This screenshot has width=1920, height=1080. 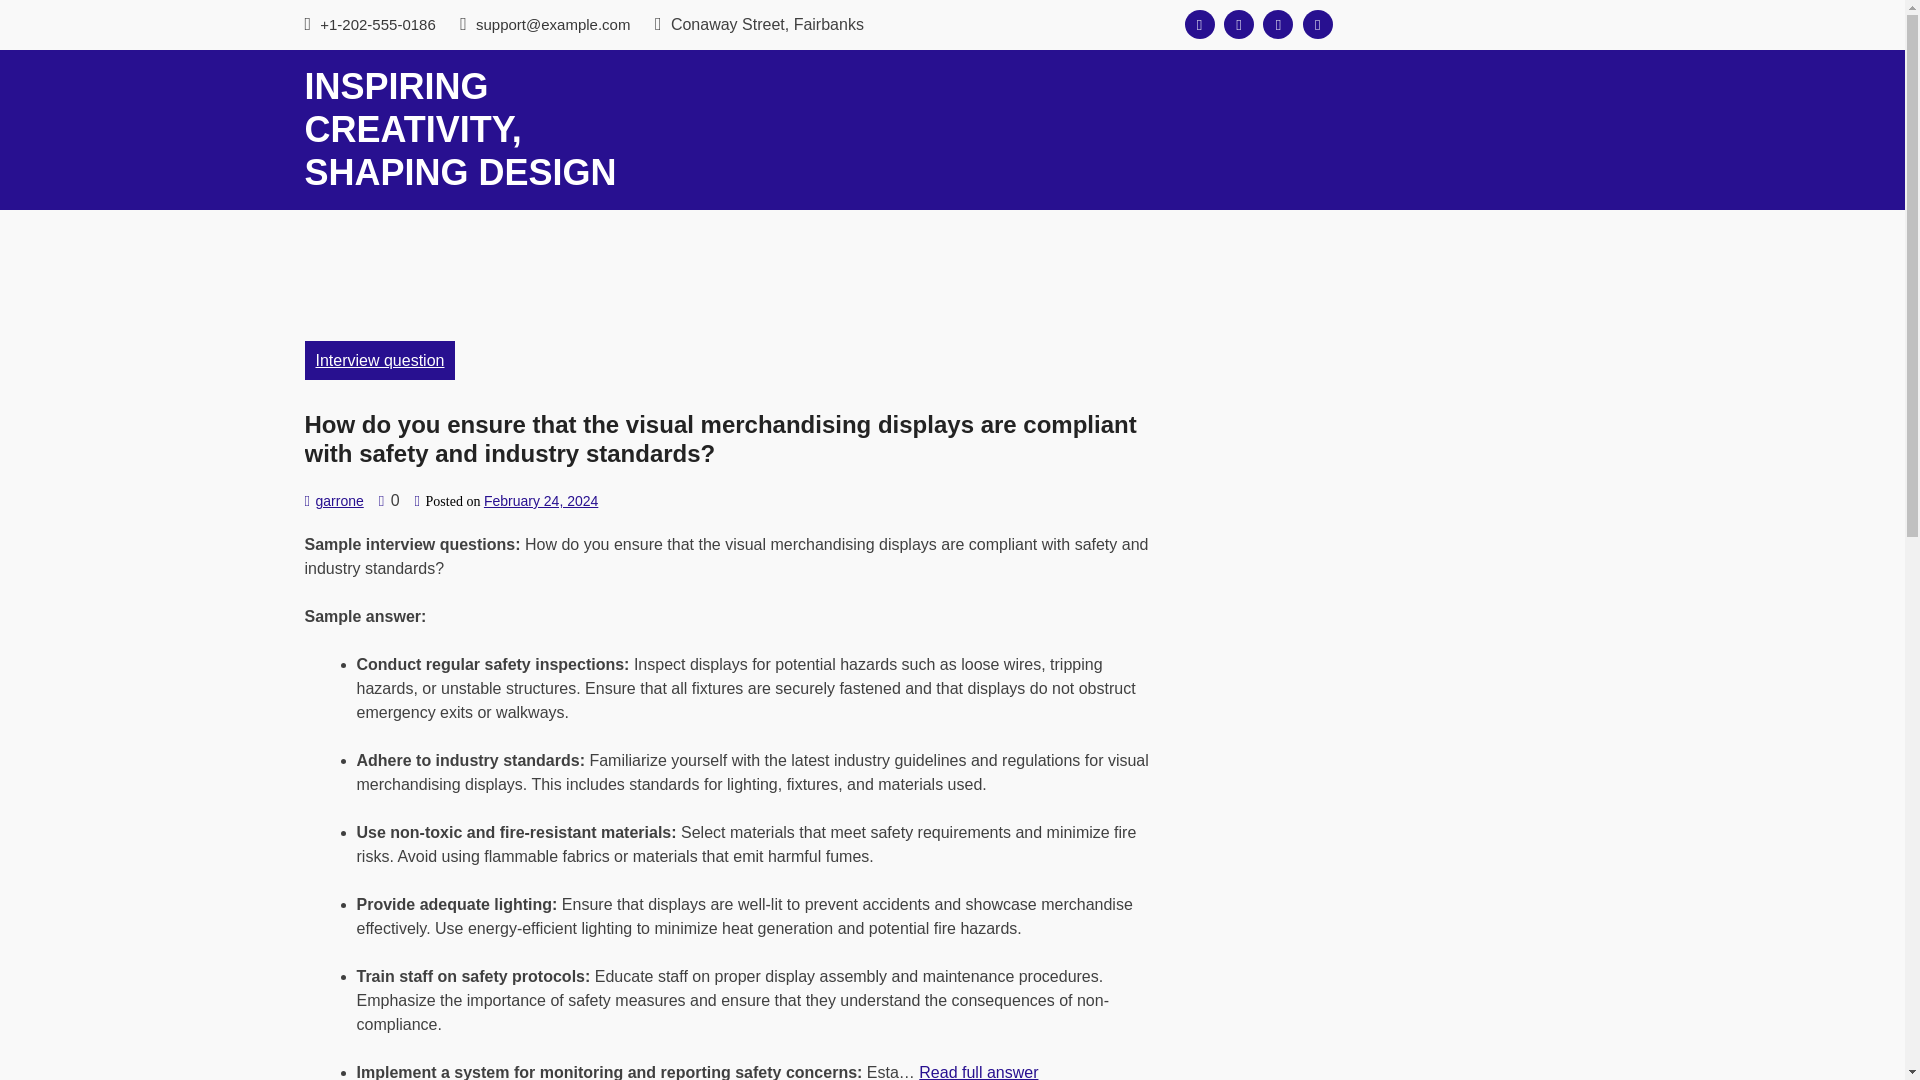 What do you see at coordinates (338, 500) in the screenshot?
I see `garrone` at bounding box center [338, 500].